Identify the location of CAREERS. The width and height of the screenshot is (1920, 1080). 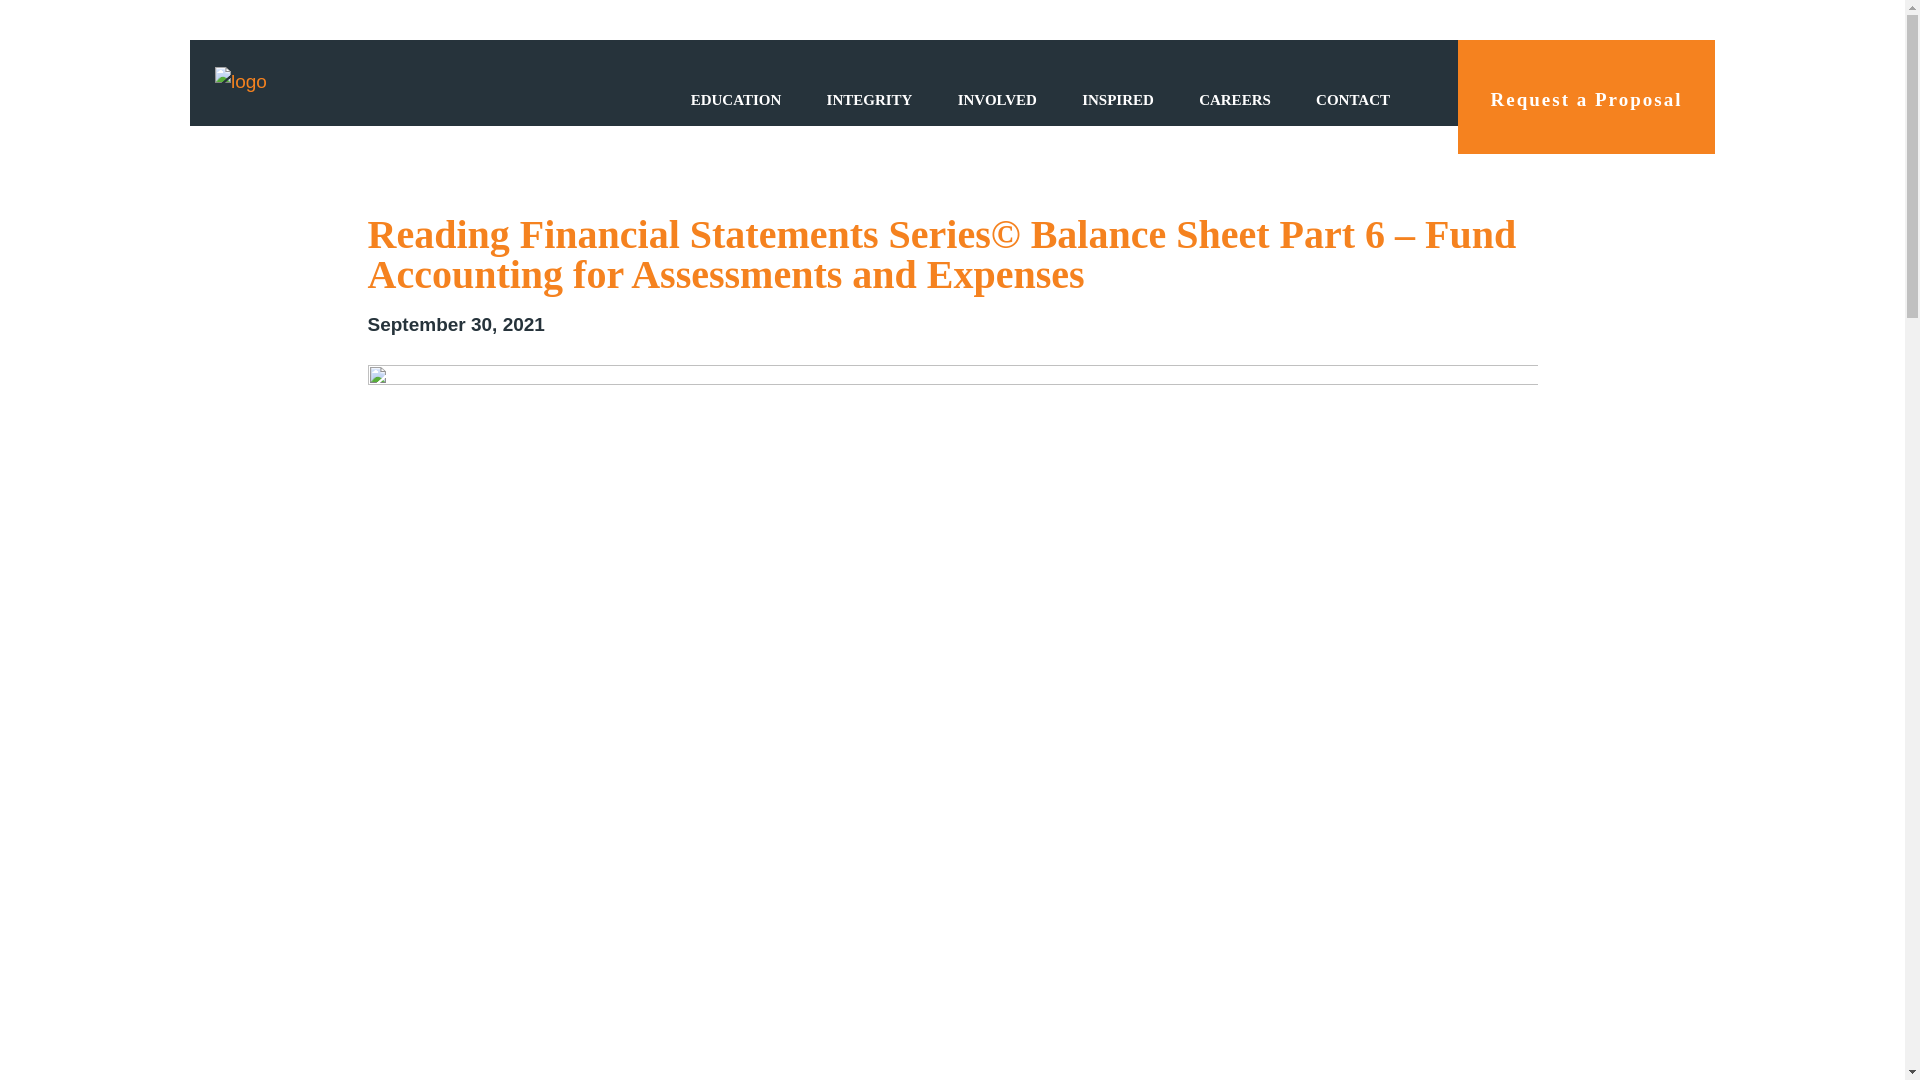
(1234, 100).